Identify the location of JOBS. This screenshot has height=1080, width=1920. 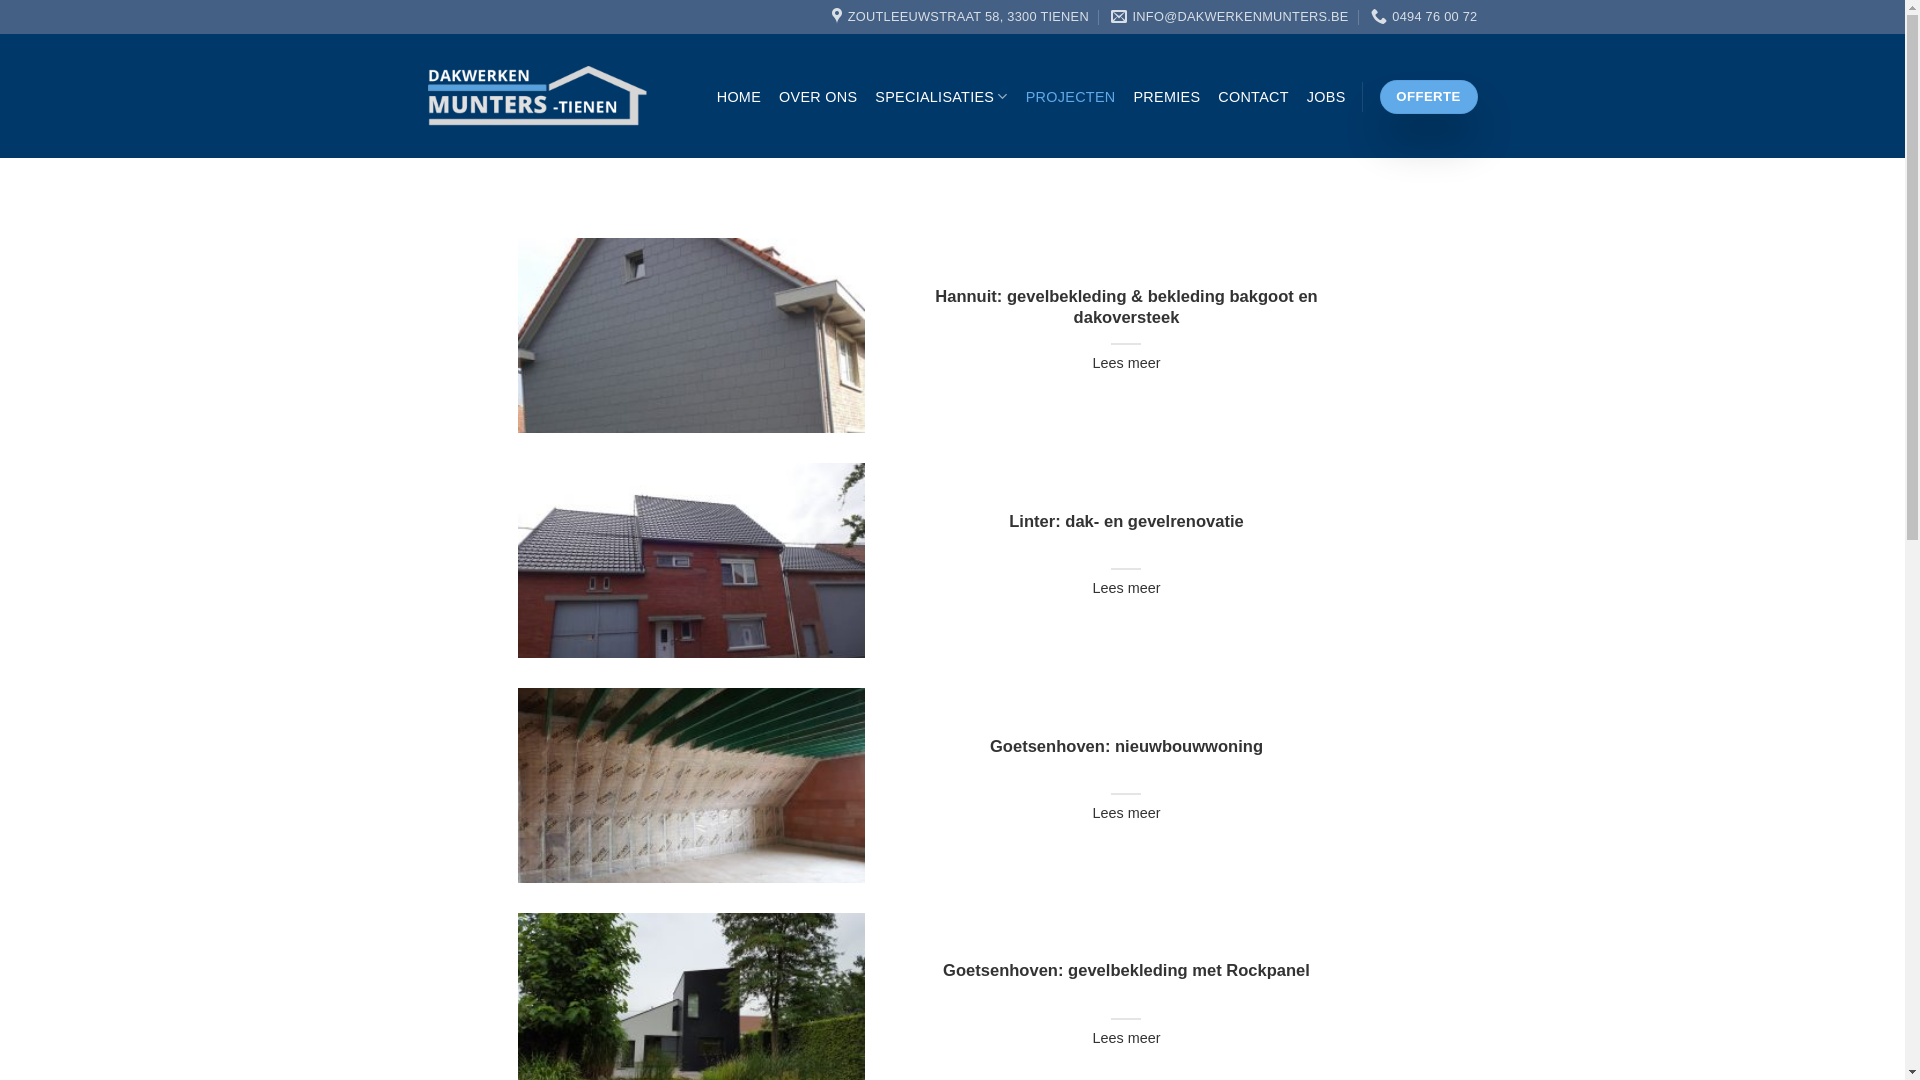
(1326, 97).